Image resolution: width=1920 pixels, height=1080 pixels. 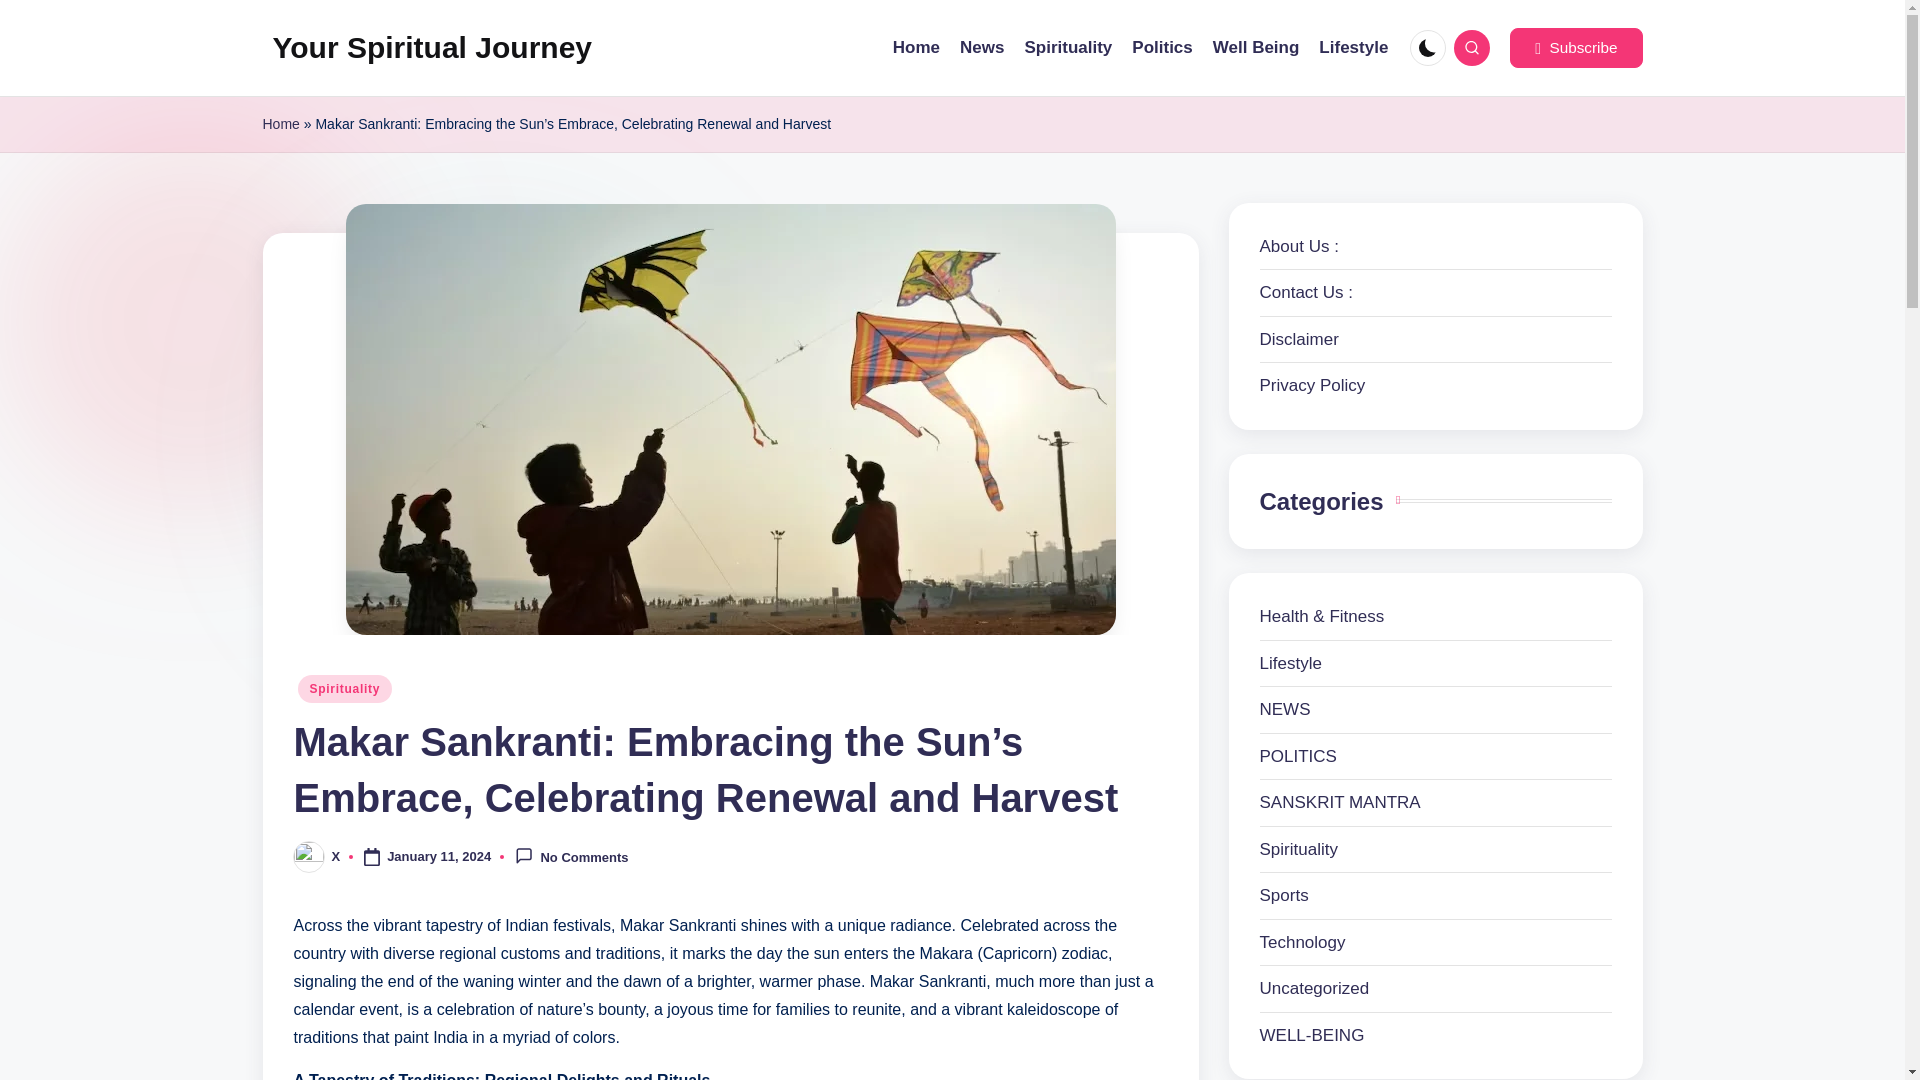 I want to click on News, so click(x=982, y=48).